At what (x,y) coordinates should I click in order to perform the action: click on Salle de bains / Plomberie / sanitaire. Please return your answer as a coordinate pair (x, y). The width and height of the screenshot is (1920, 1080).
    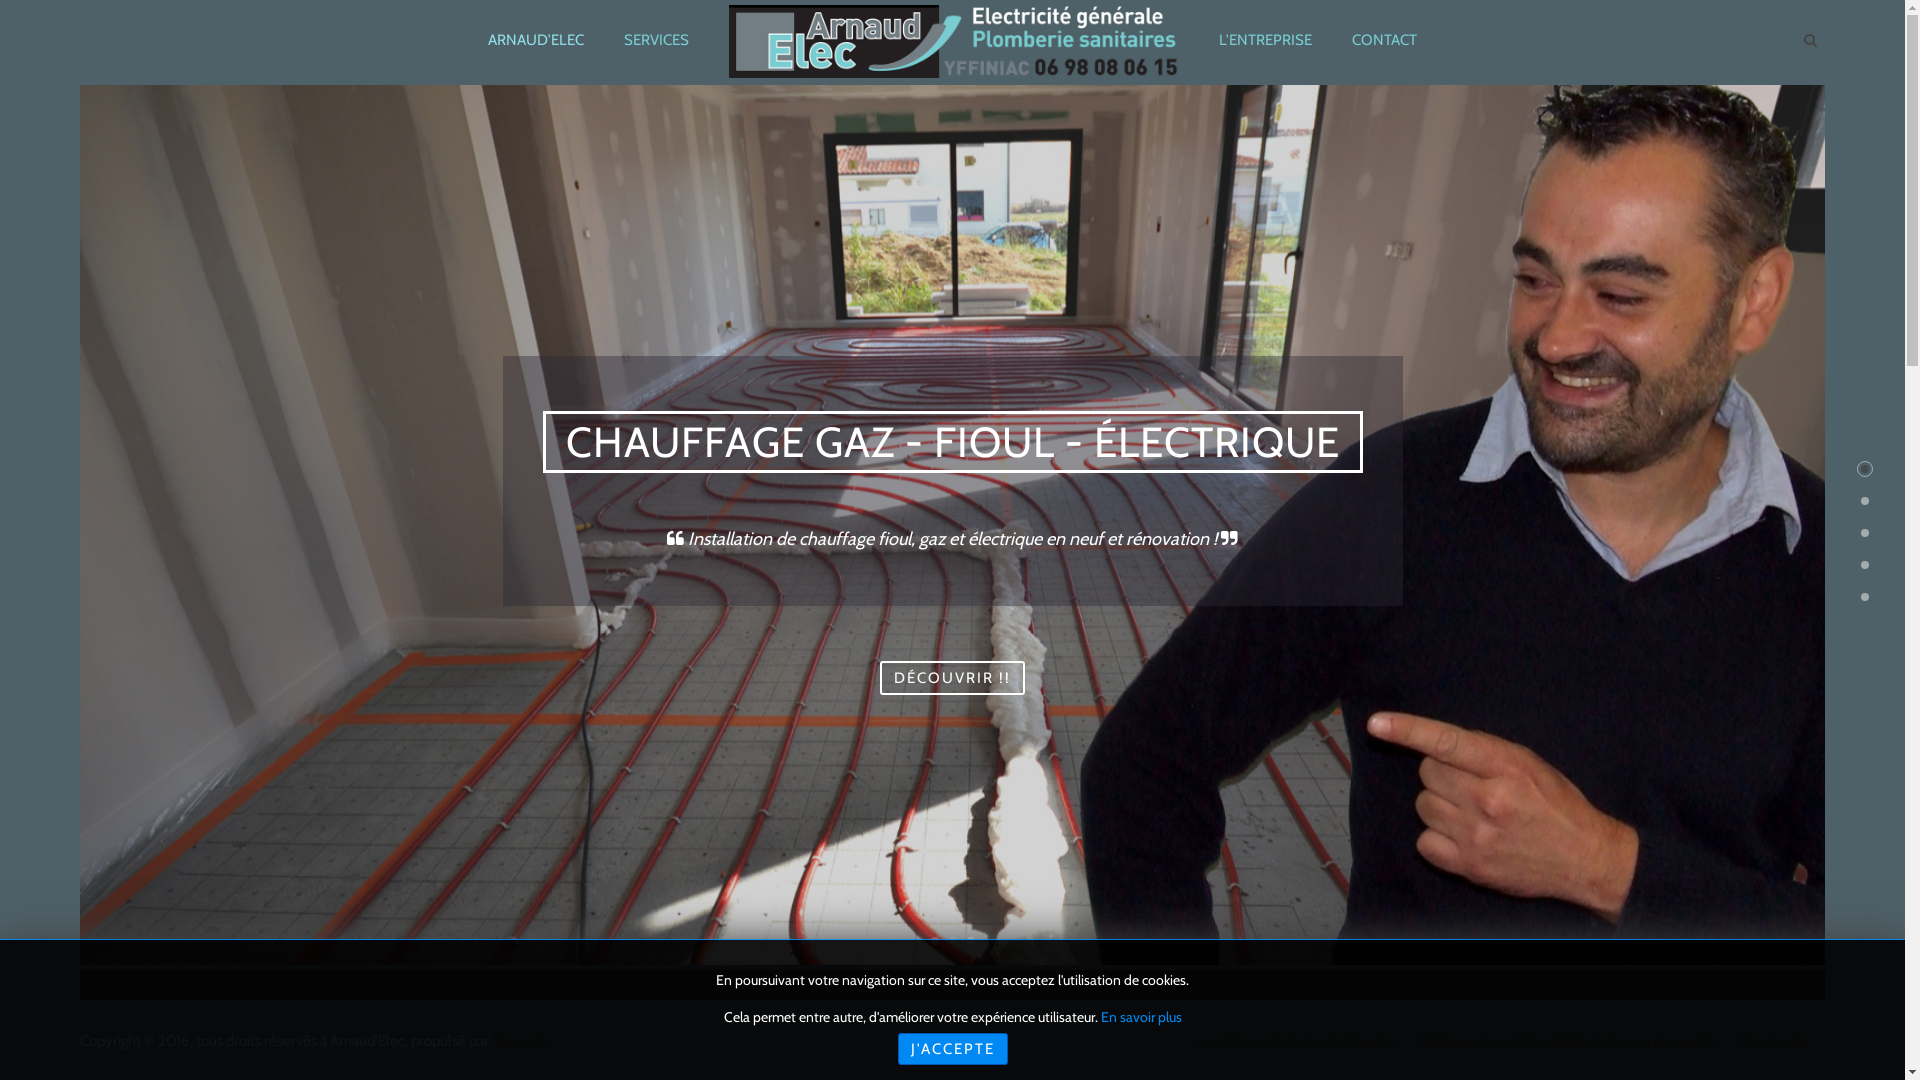
    Looking at the image, I should click on (934, 941).